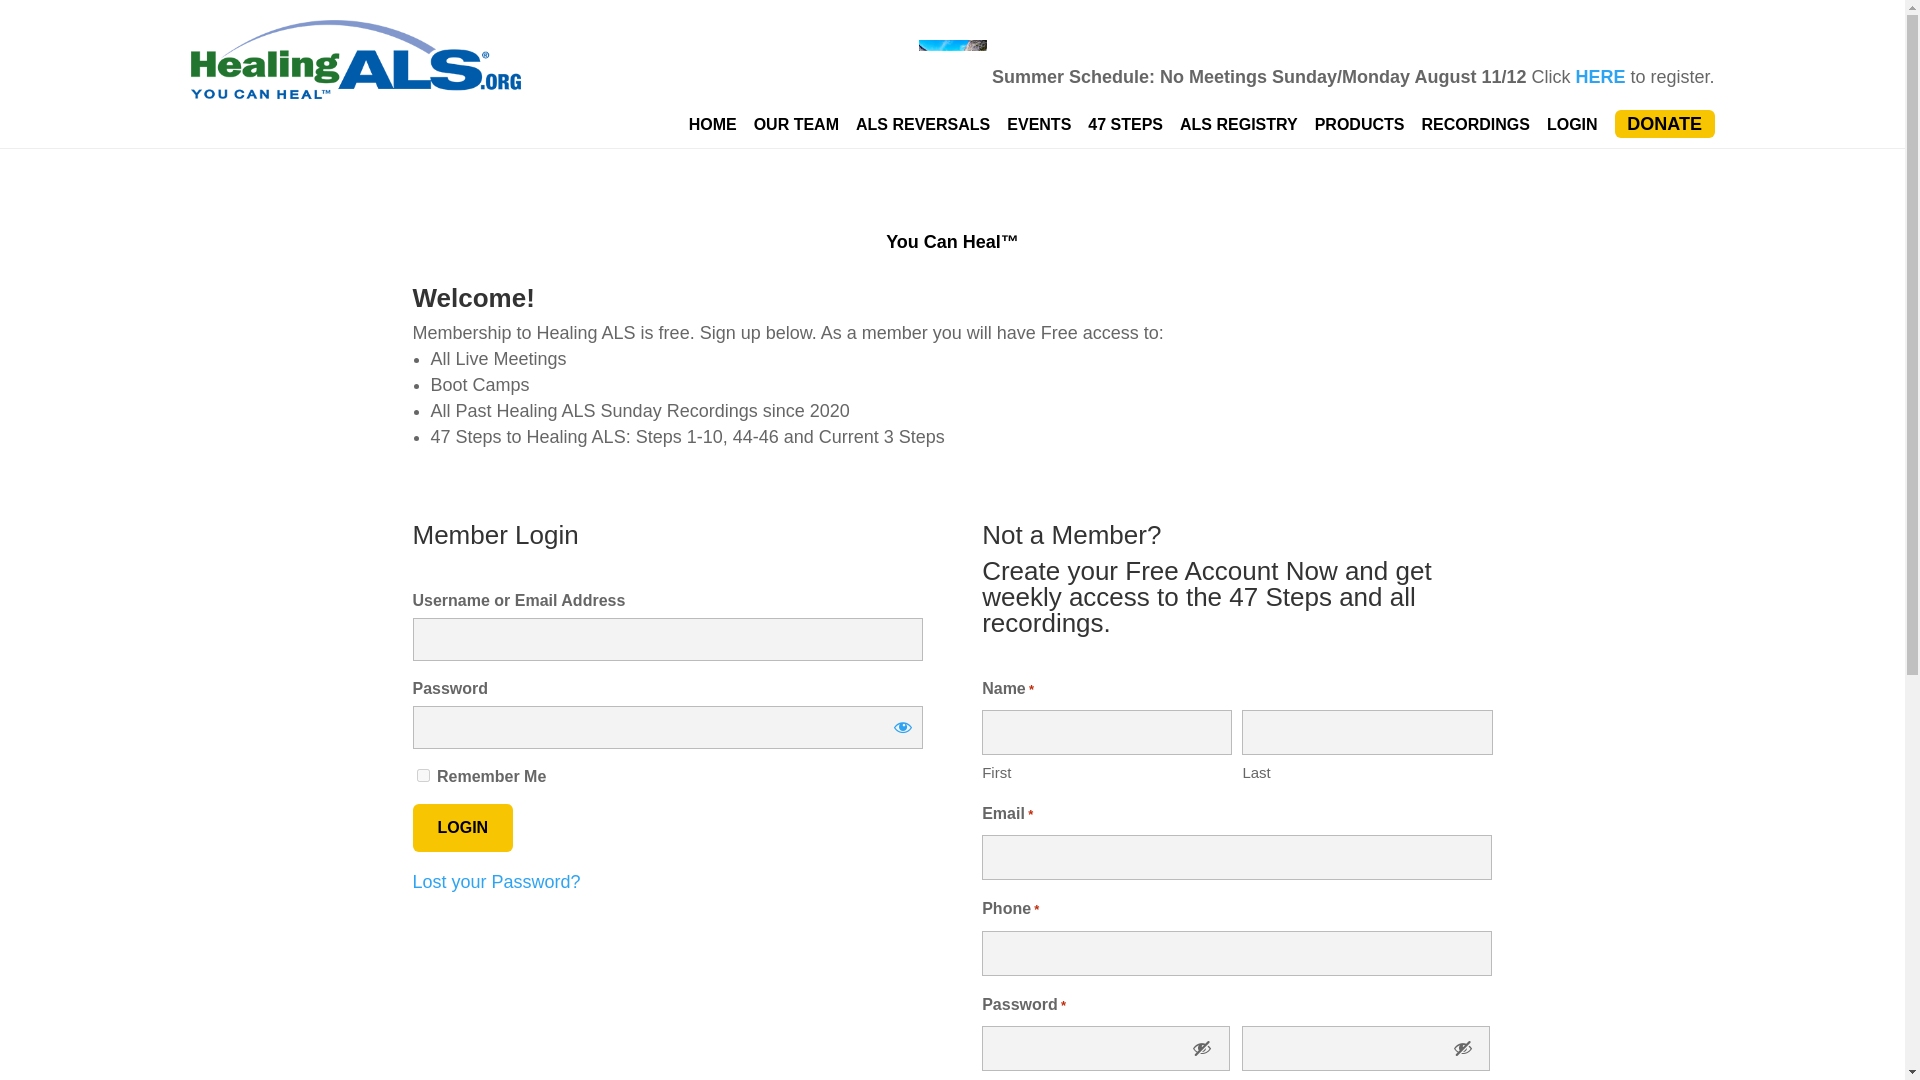 This screenshot has height=1080, width=1920. Describe the element at coordinates (462, 828) in the screenshot. I see `Login` at that location.